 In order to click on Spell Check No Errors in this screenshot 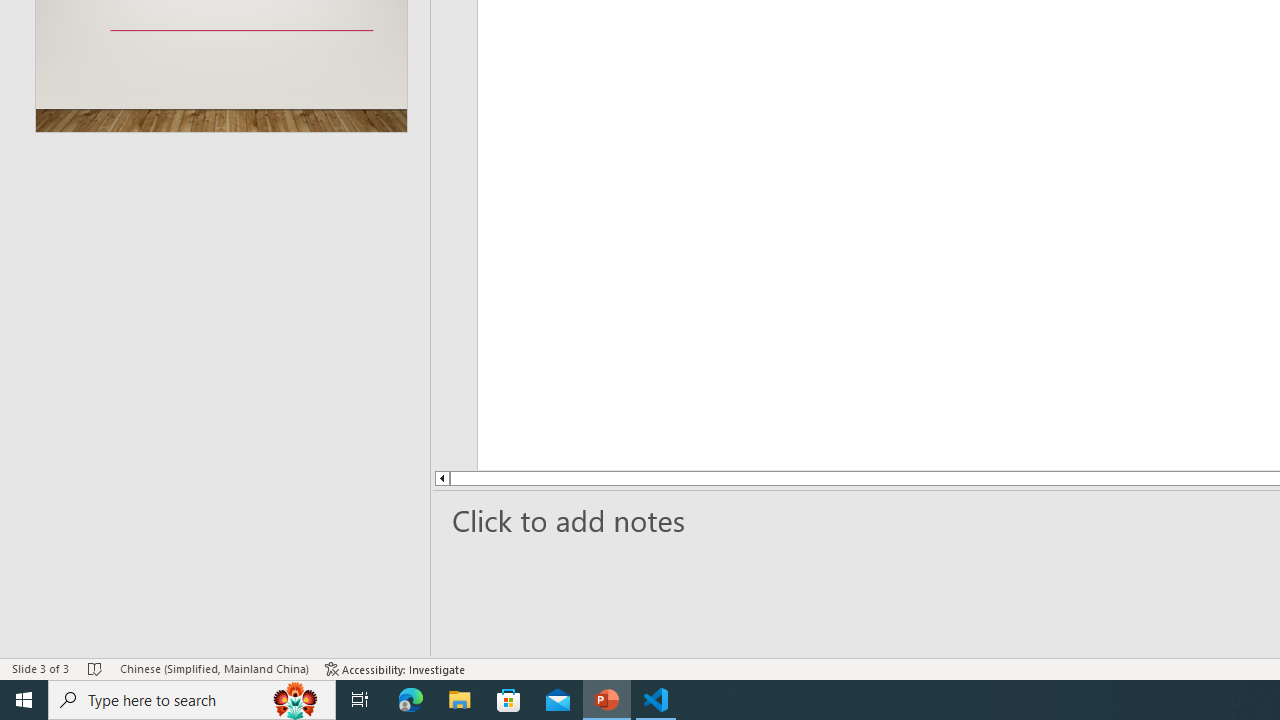, I will do `click(96, 668)`.